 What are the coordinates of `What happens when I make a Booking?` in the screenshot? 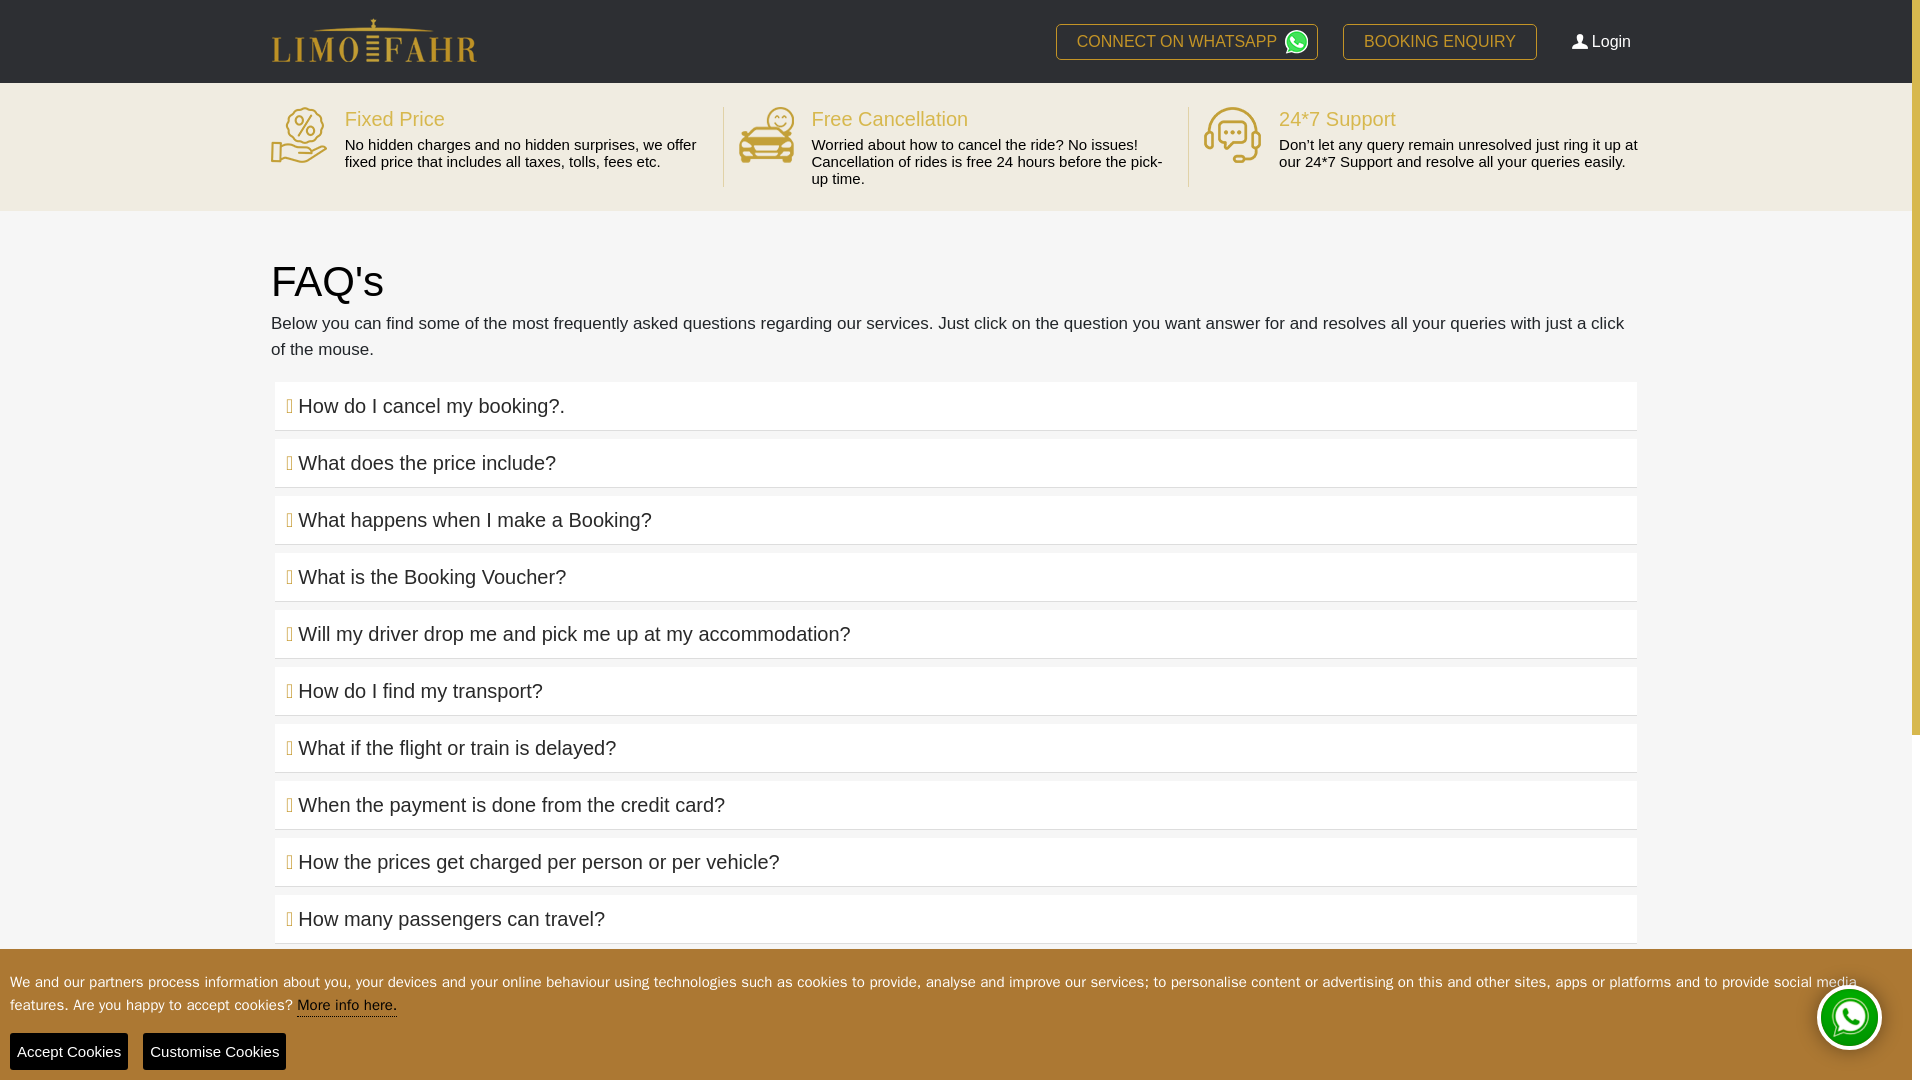 It's located at (956, 520).